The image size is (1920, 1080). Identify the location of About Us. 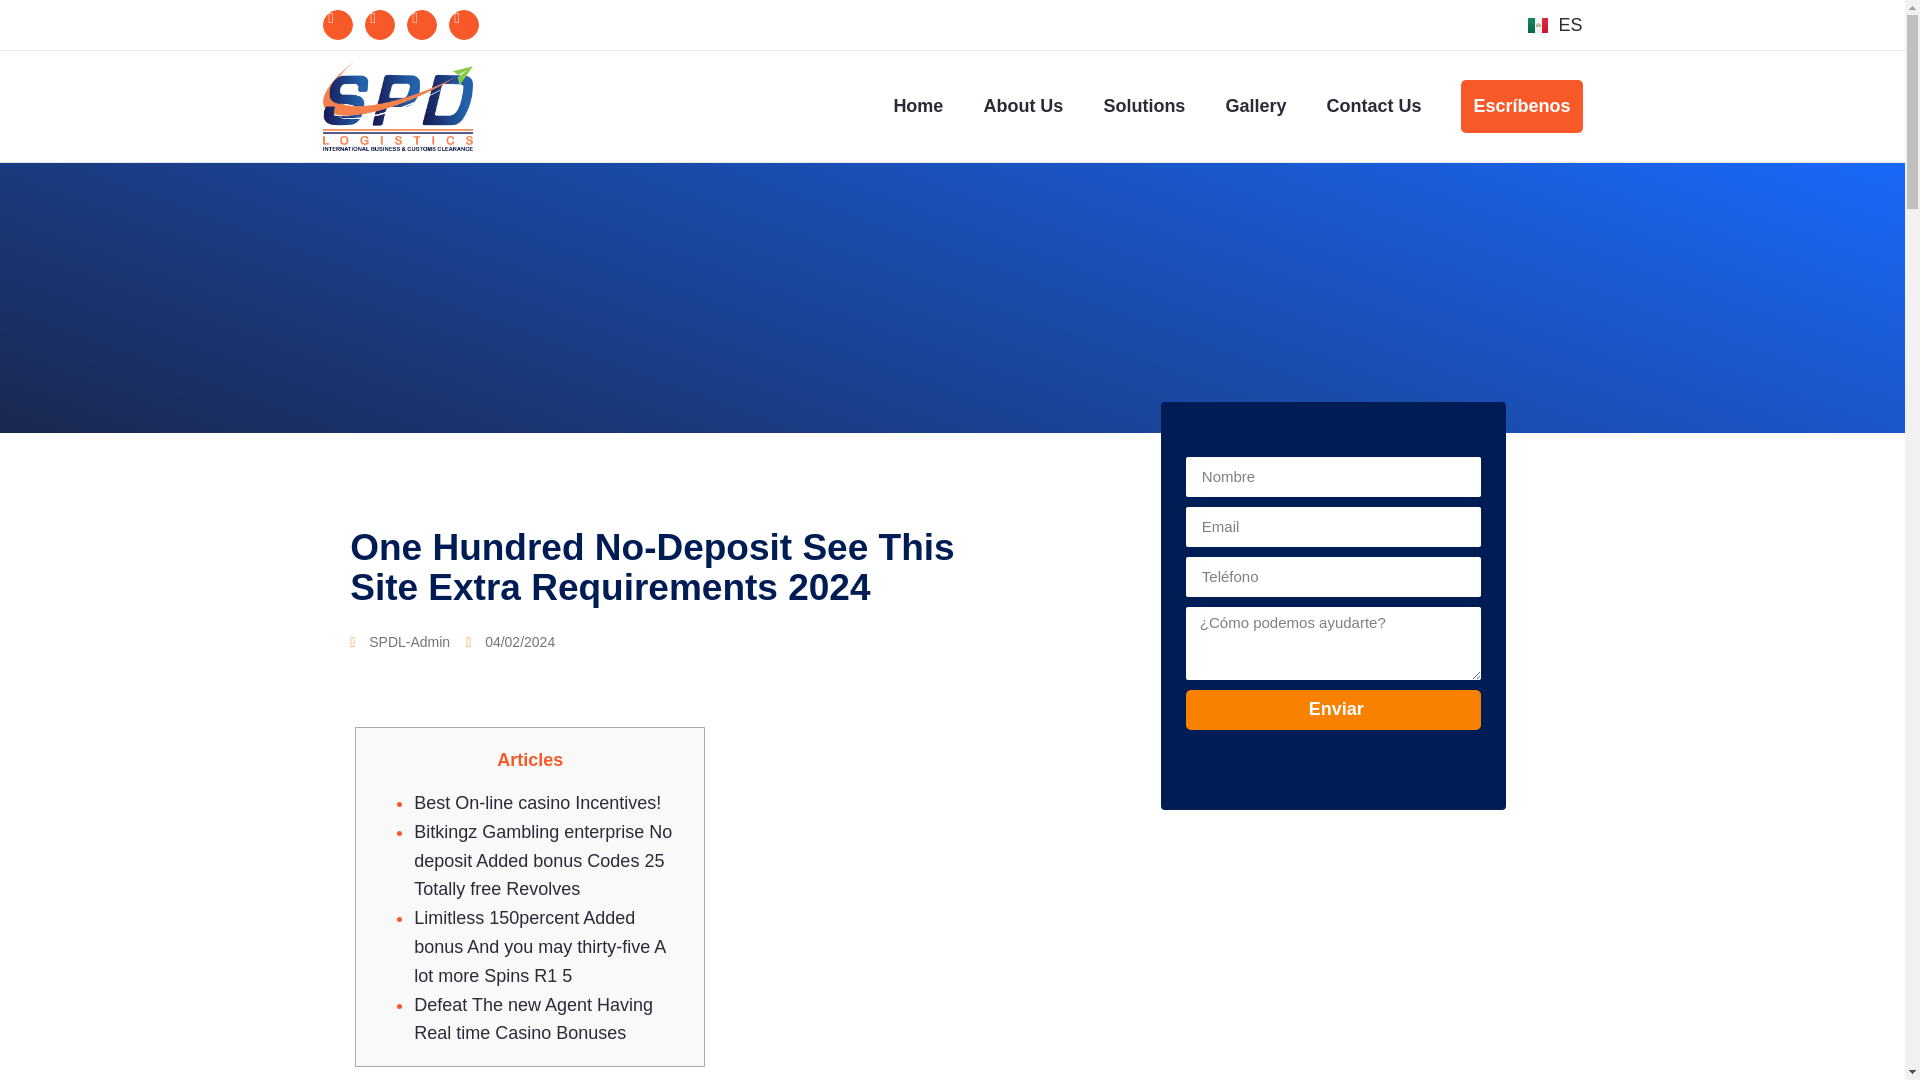
(1022, 106).